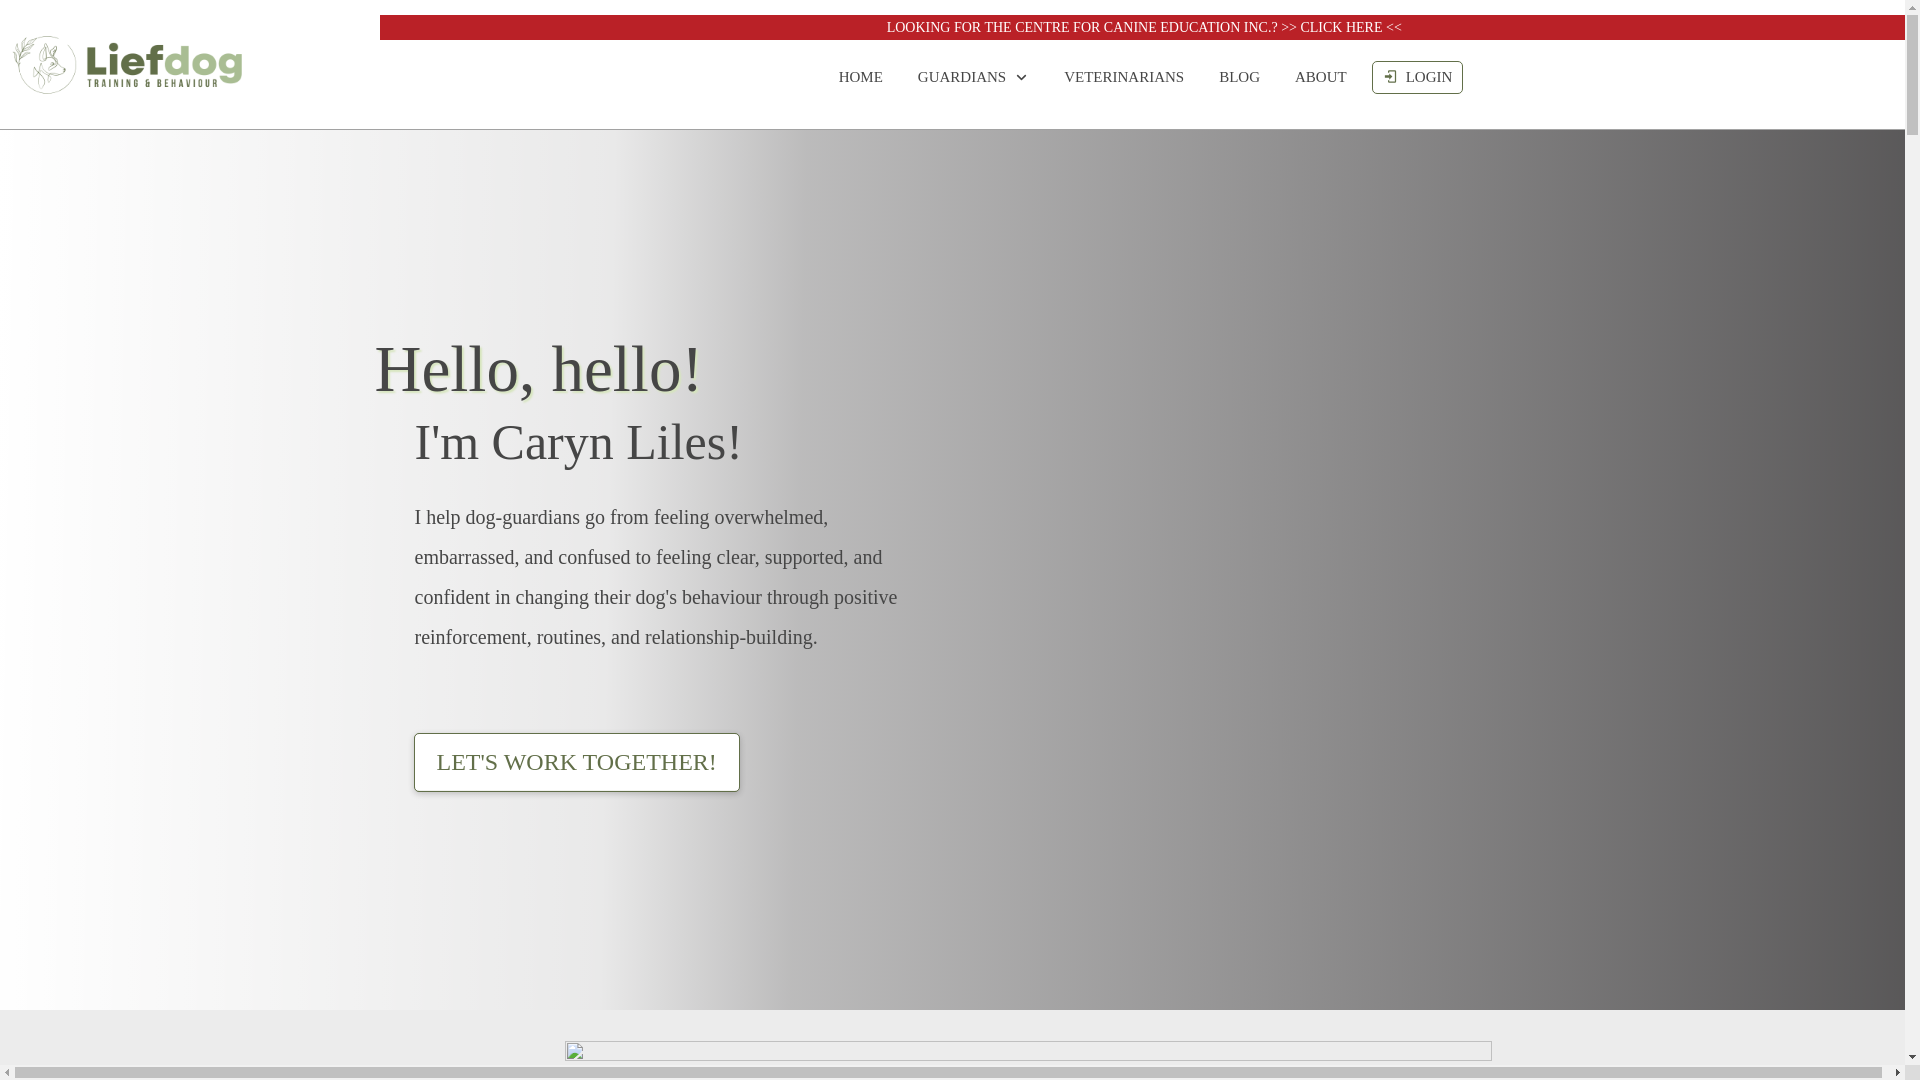 This screenshot has height=1080, width=1920. Describe the element at coordinates (1239, 76) in the screenshot. I see `BLOG` at that location.